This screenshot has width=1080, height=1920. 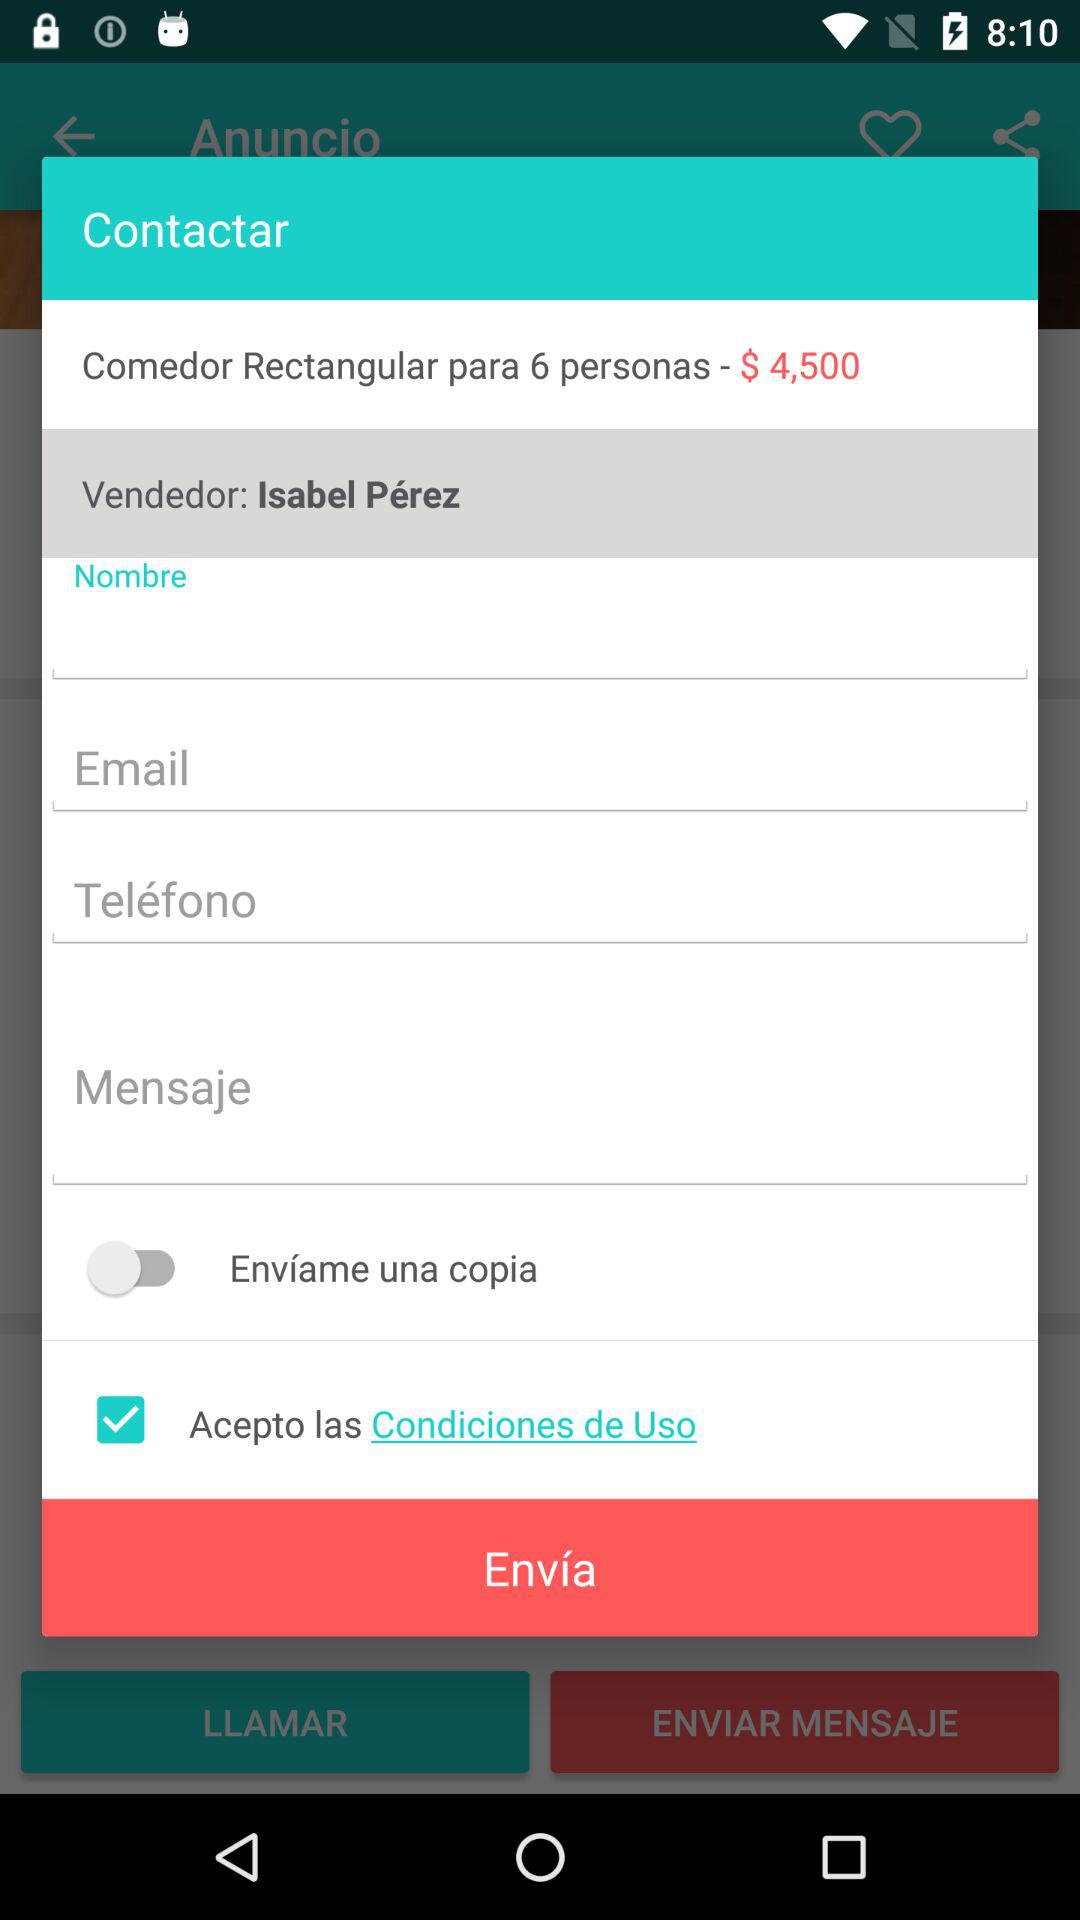 I want to click on toggle, so click(x=140, y=1268).